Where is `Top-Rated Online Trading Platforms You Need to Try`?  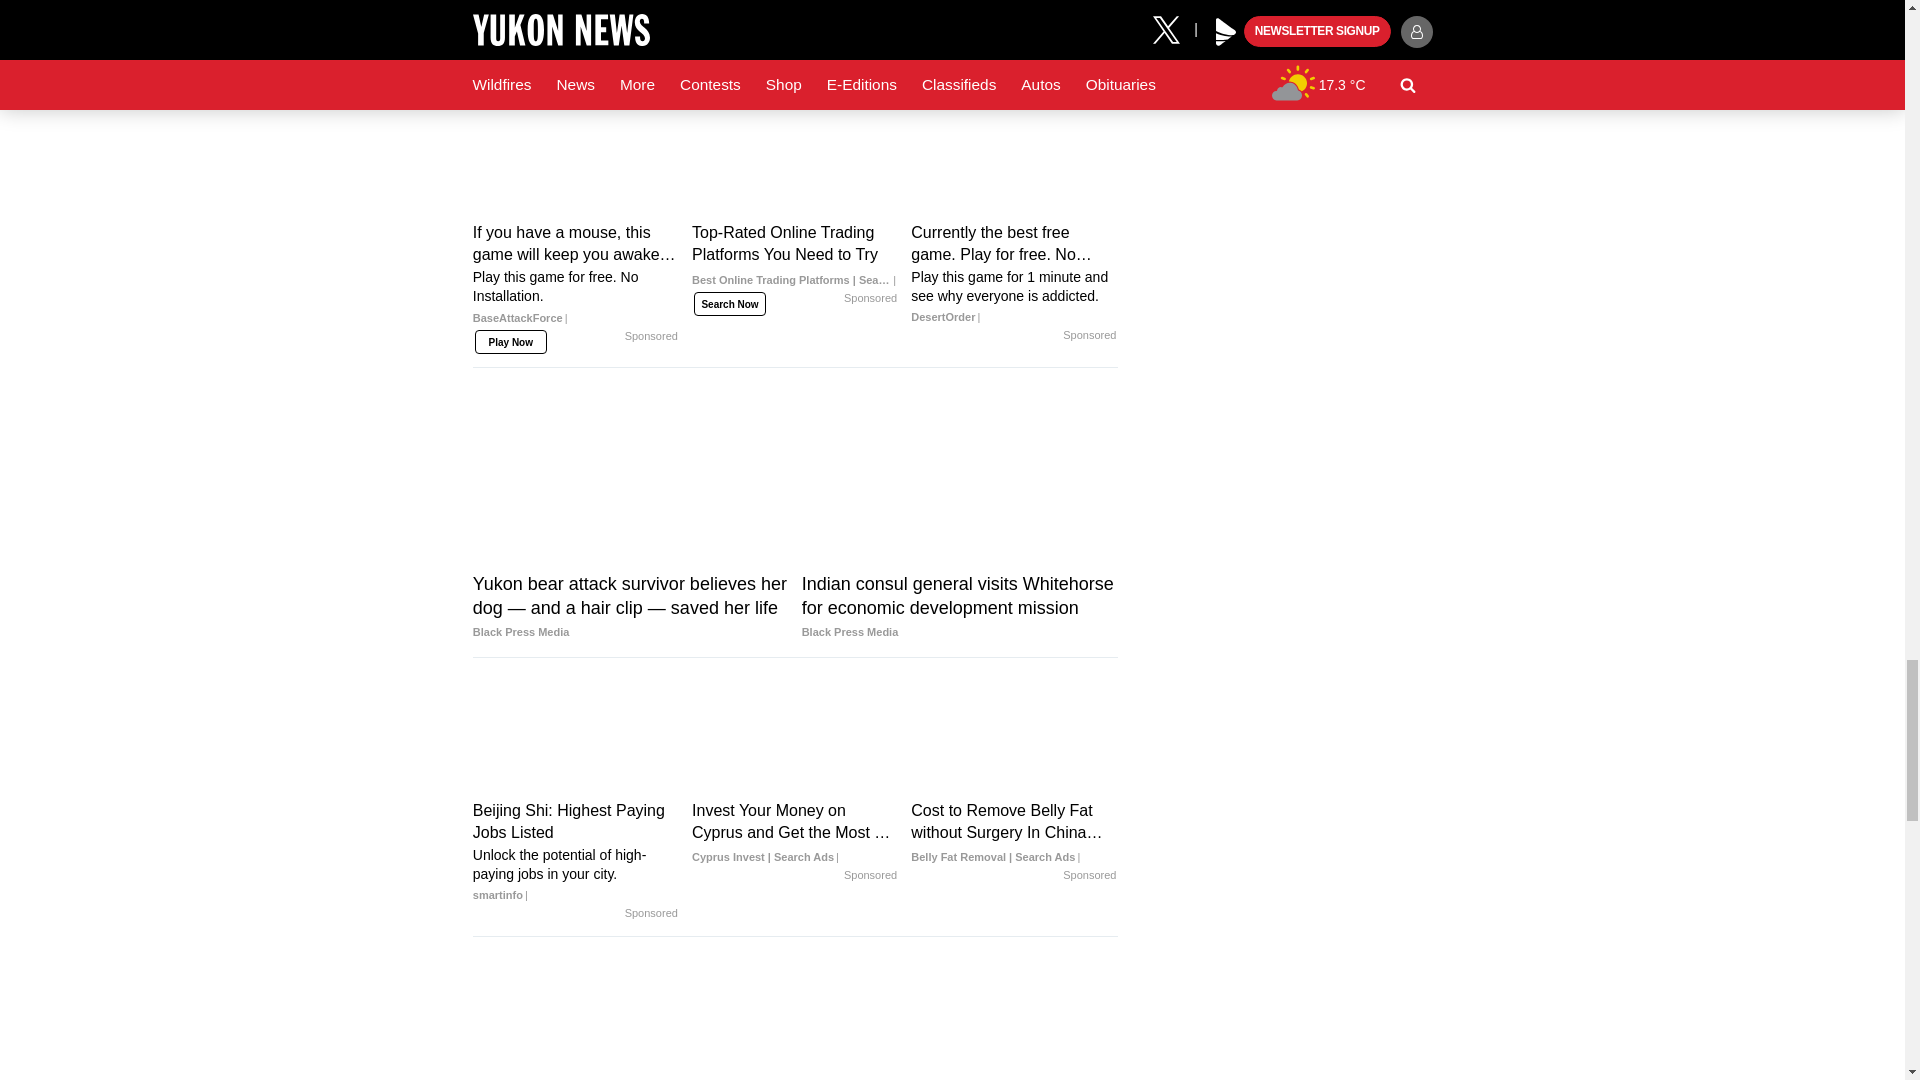 Top-Rated Online Trading Platforms You Need to Try is located at coordinates (794, 262).